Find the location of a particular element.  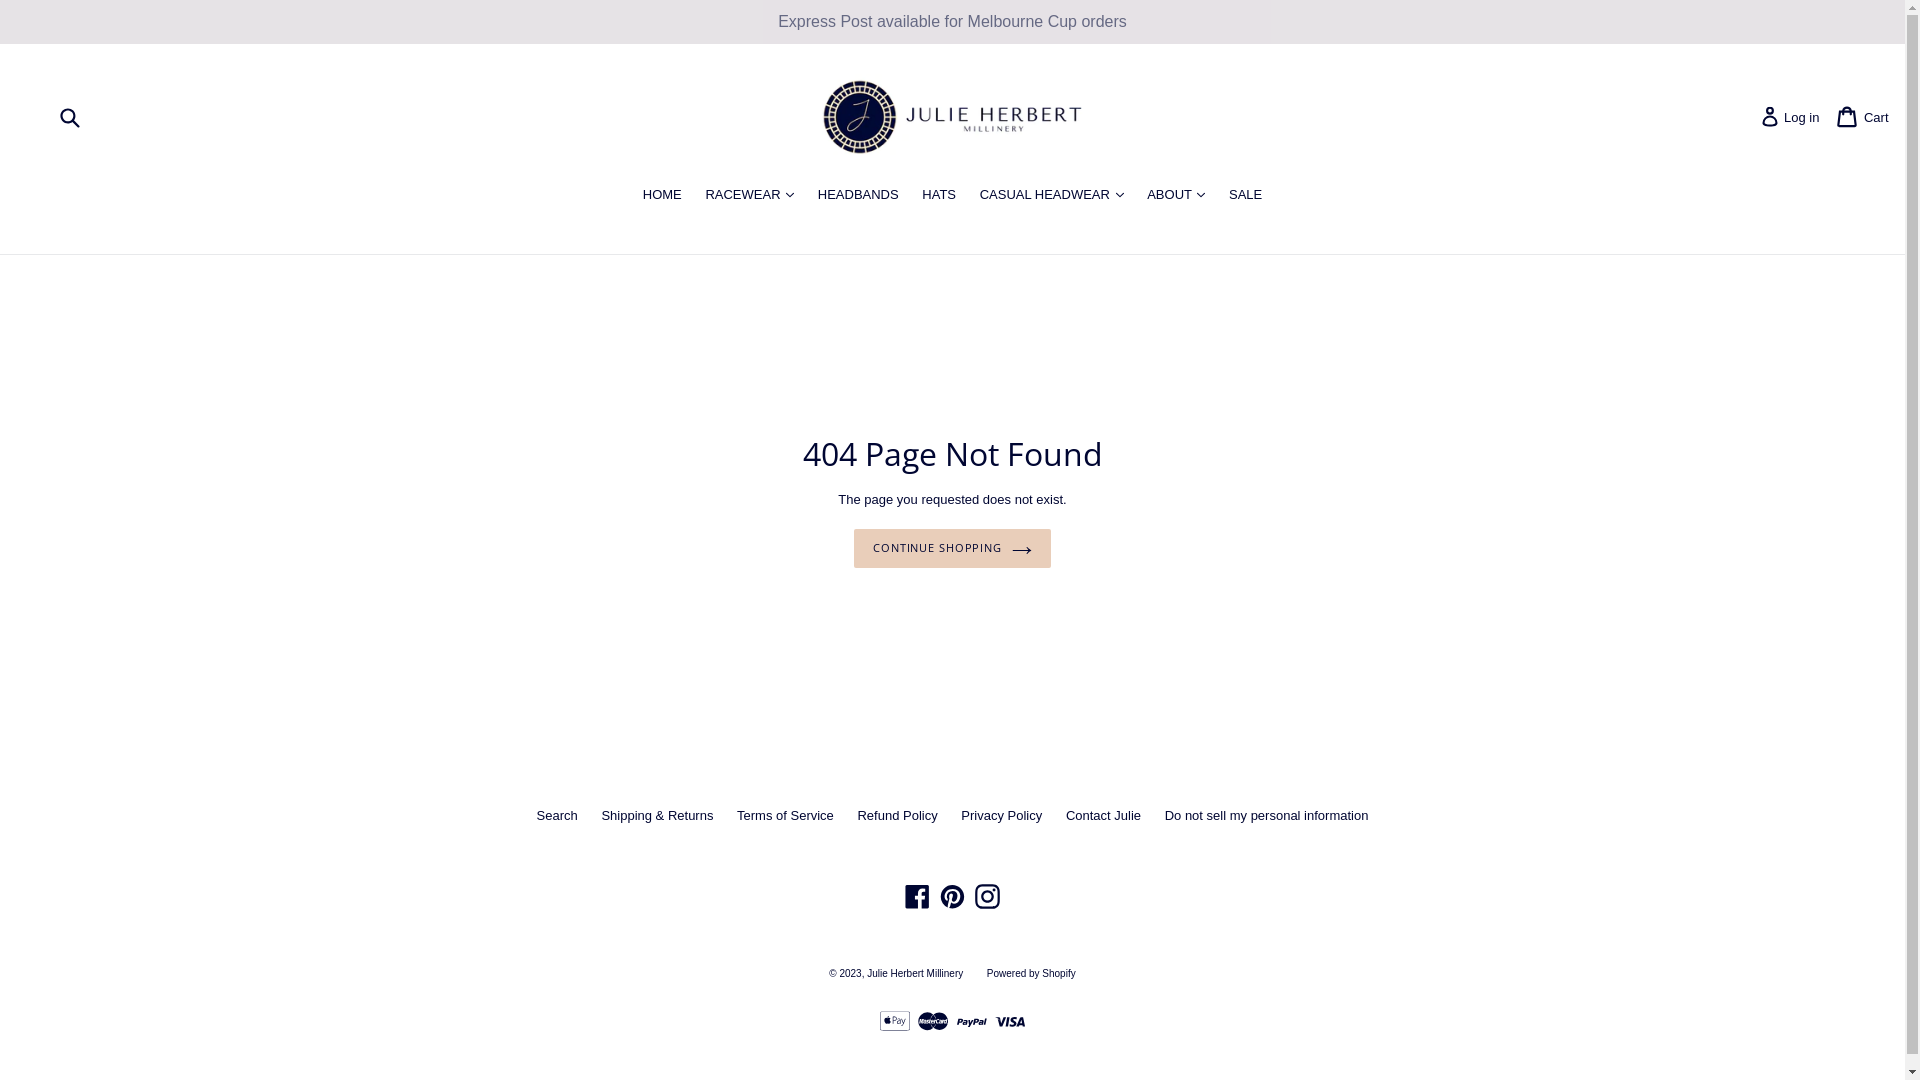

Privacy Policy is located at coordinates (1002, 816).